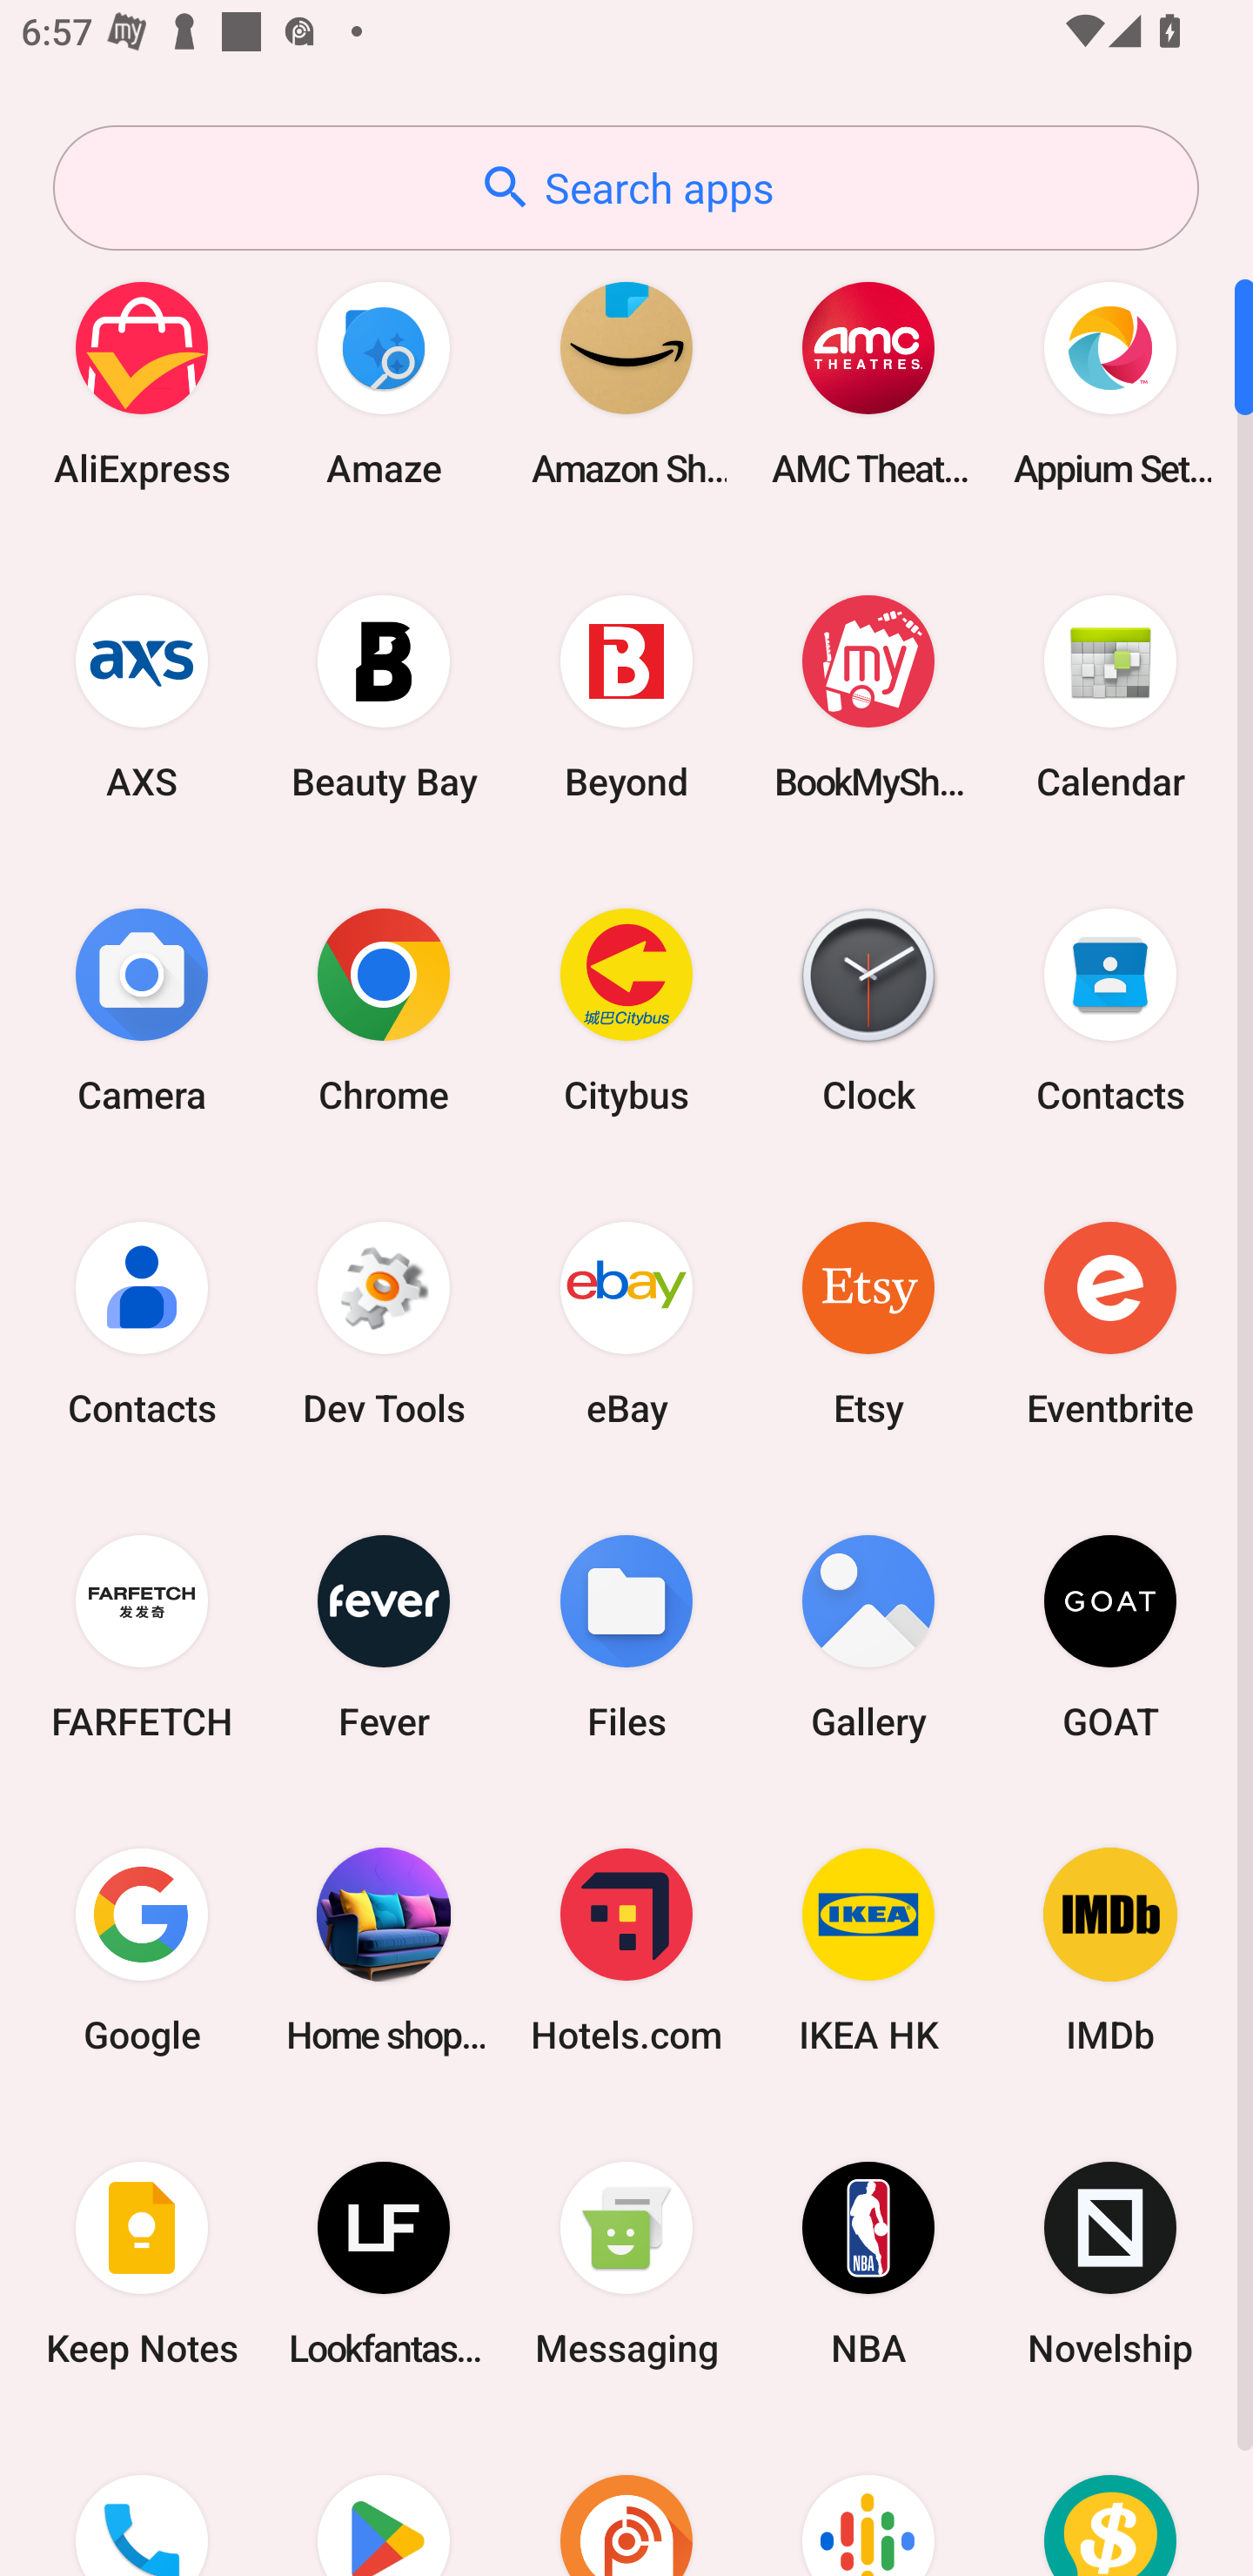 The image size is (1253, 2576). What do you see at coordinates (1110, 1636) in the screenshot?
I see `GOAT` at bounding box center [1110, 1636].